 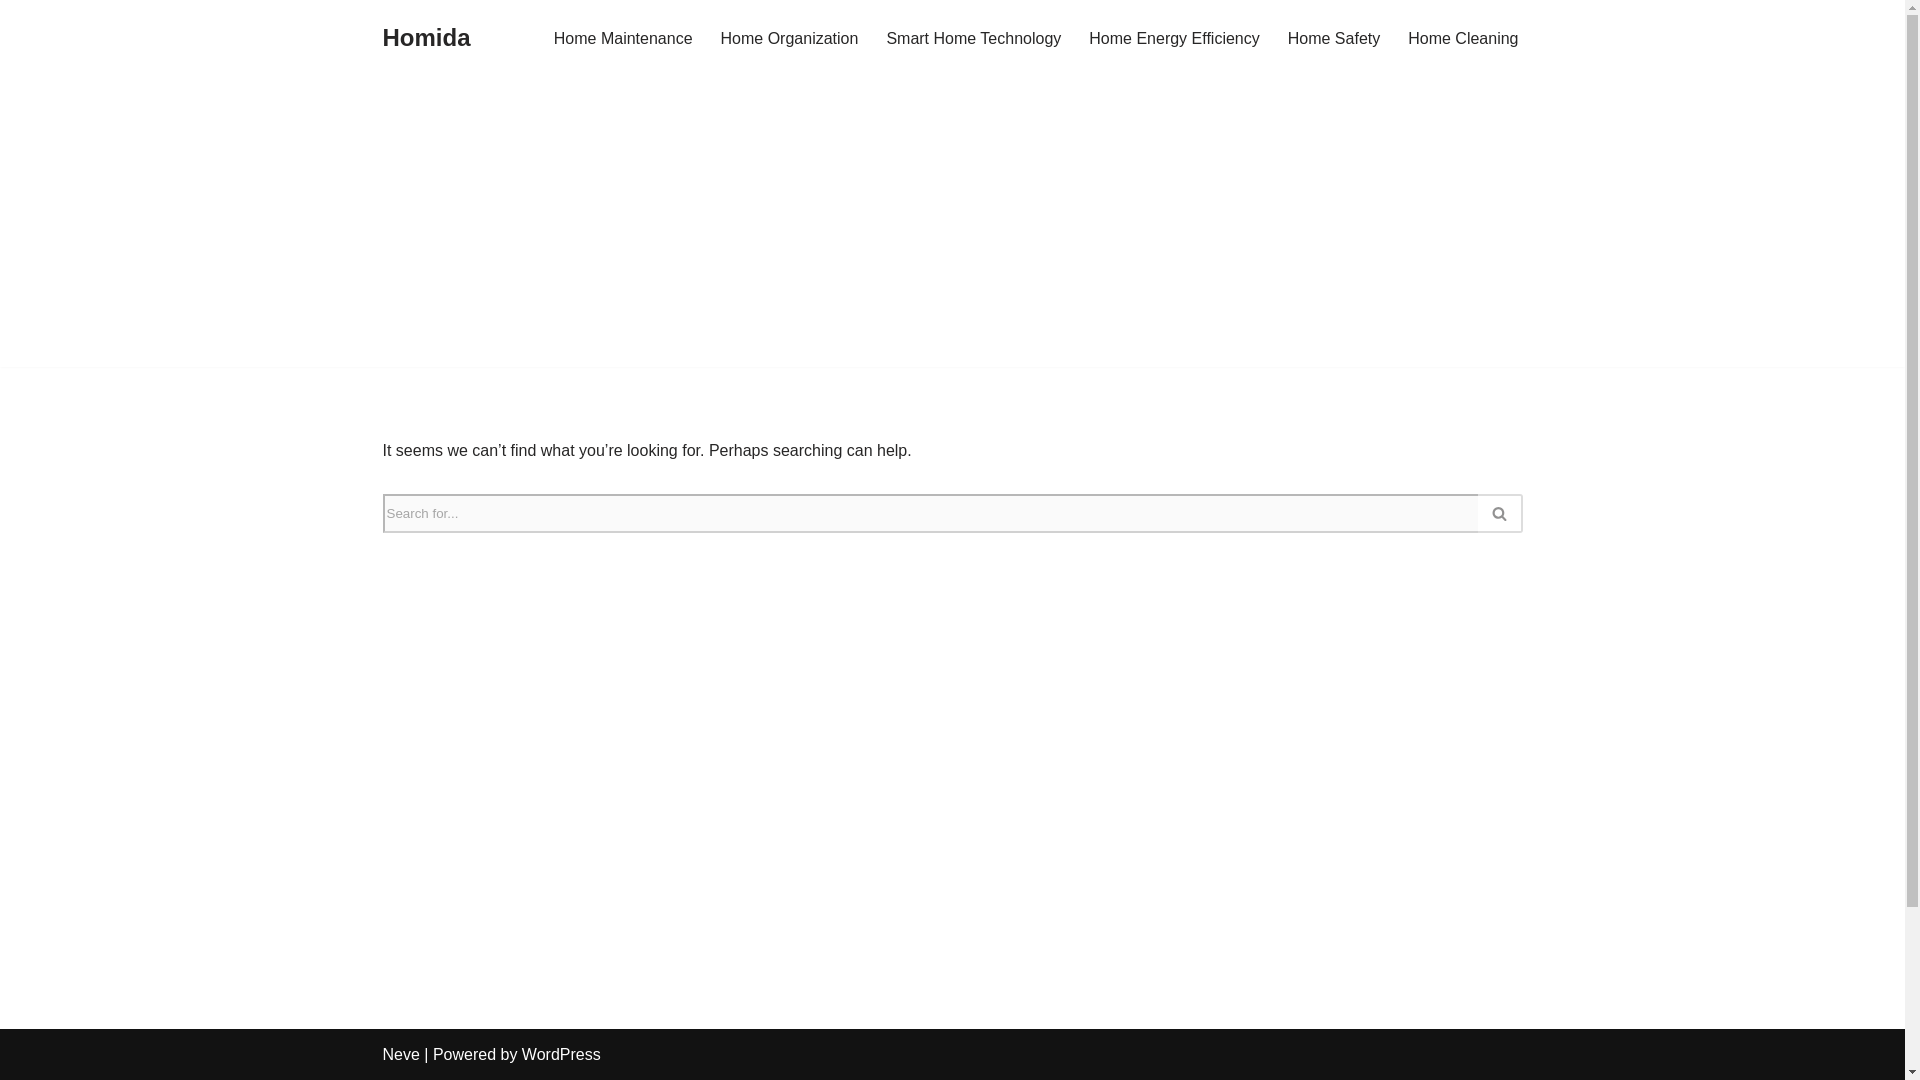 I want to click on Home Cleaning, so click(x=1462, y=38).